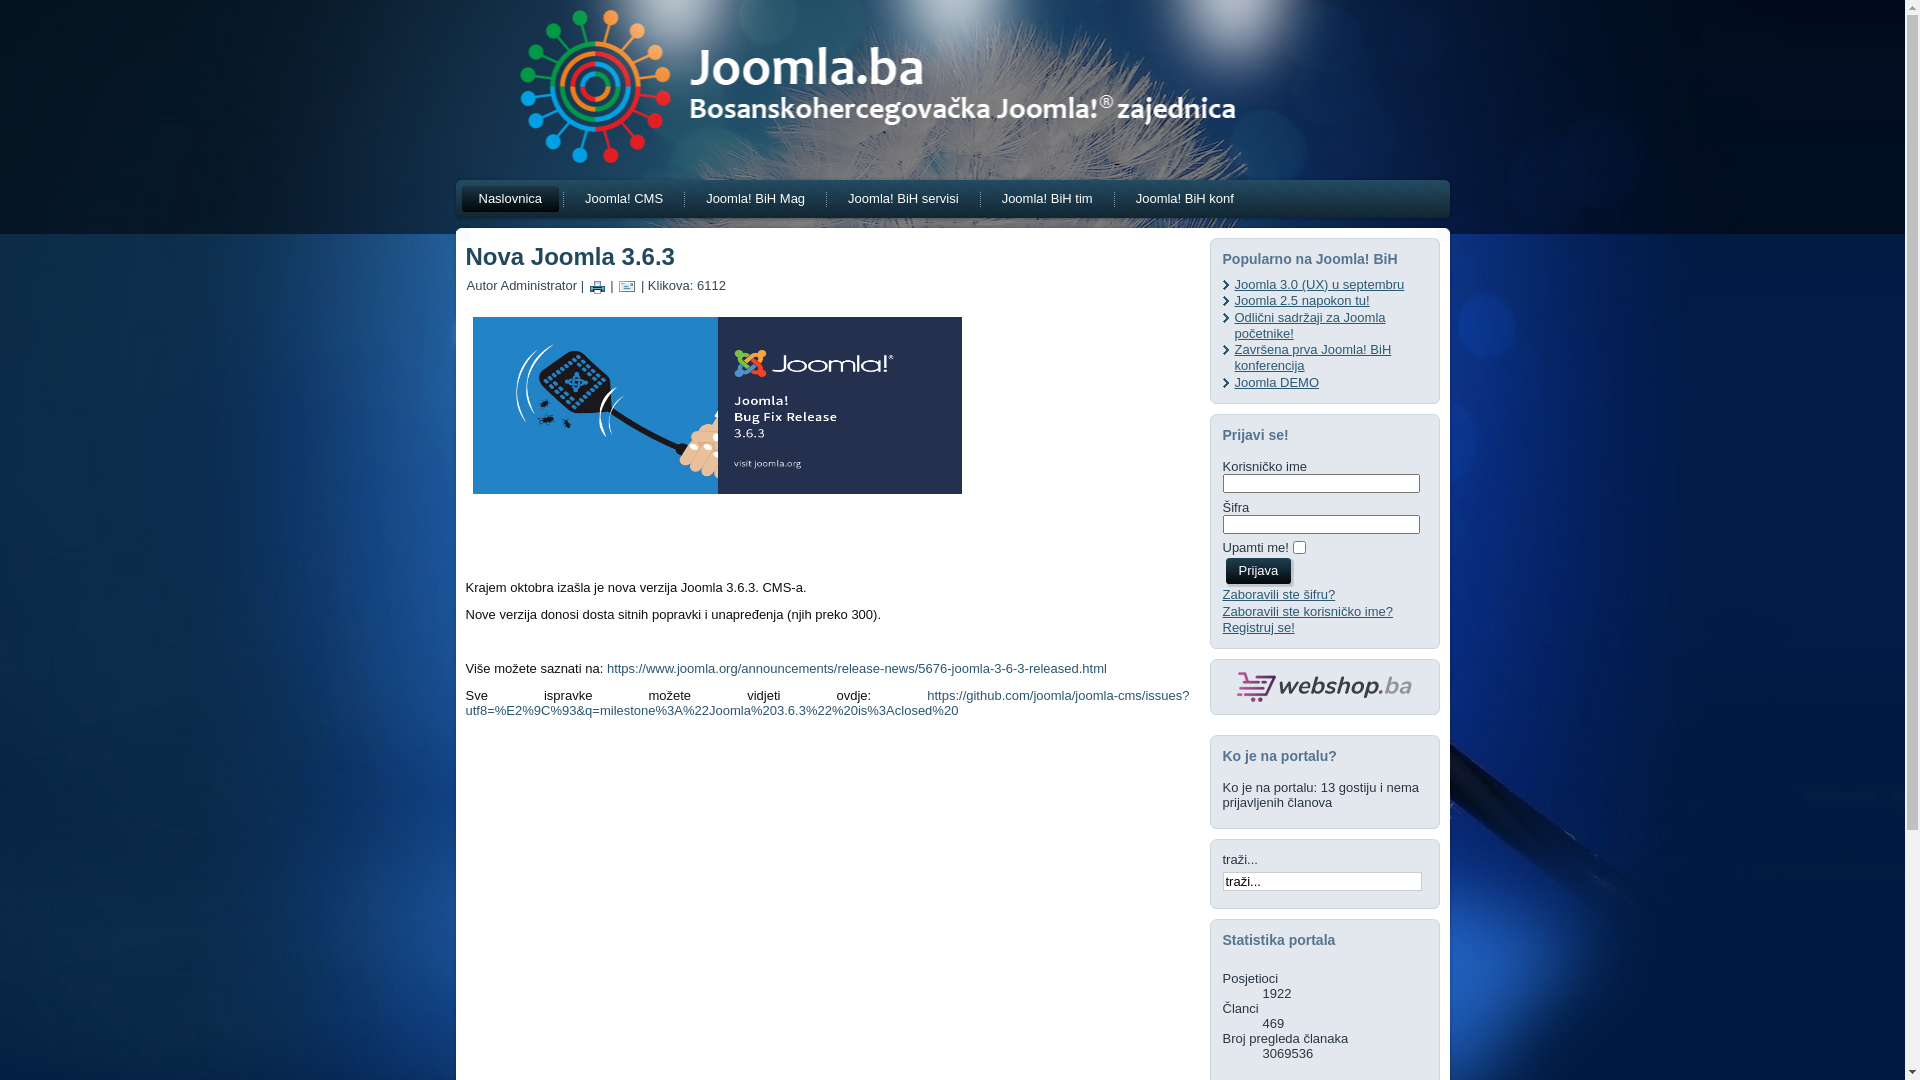 This screenshot has height=1080, width=1920. Describe the element at coordinates (1324, 687) in the screenshot. I see `WebShop.Ba` at that location.